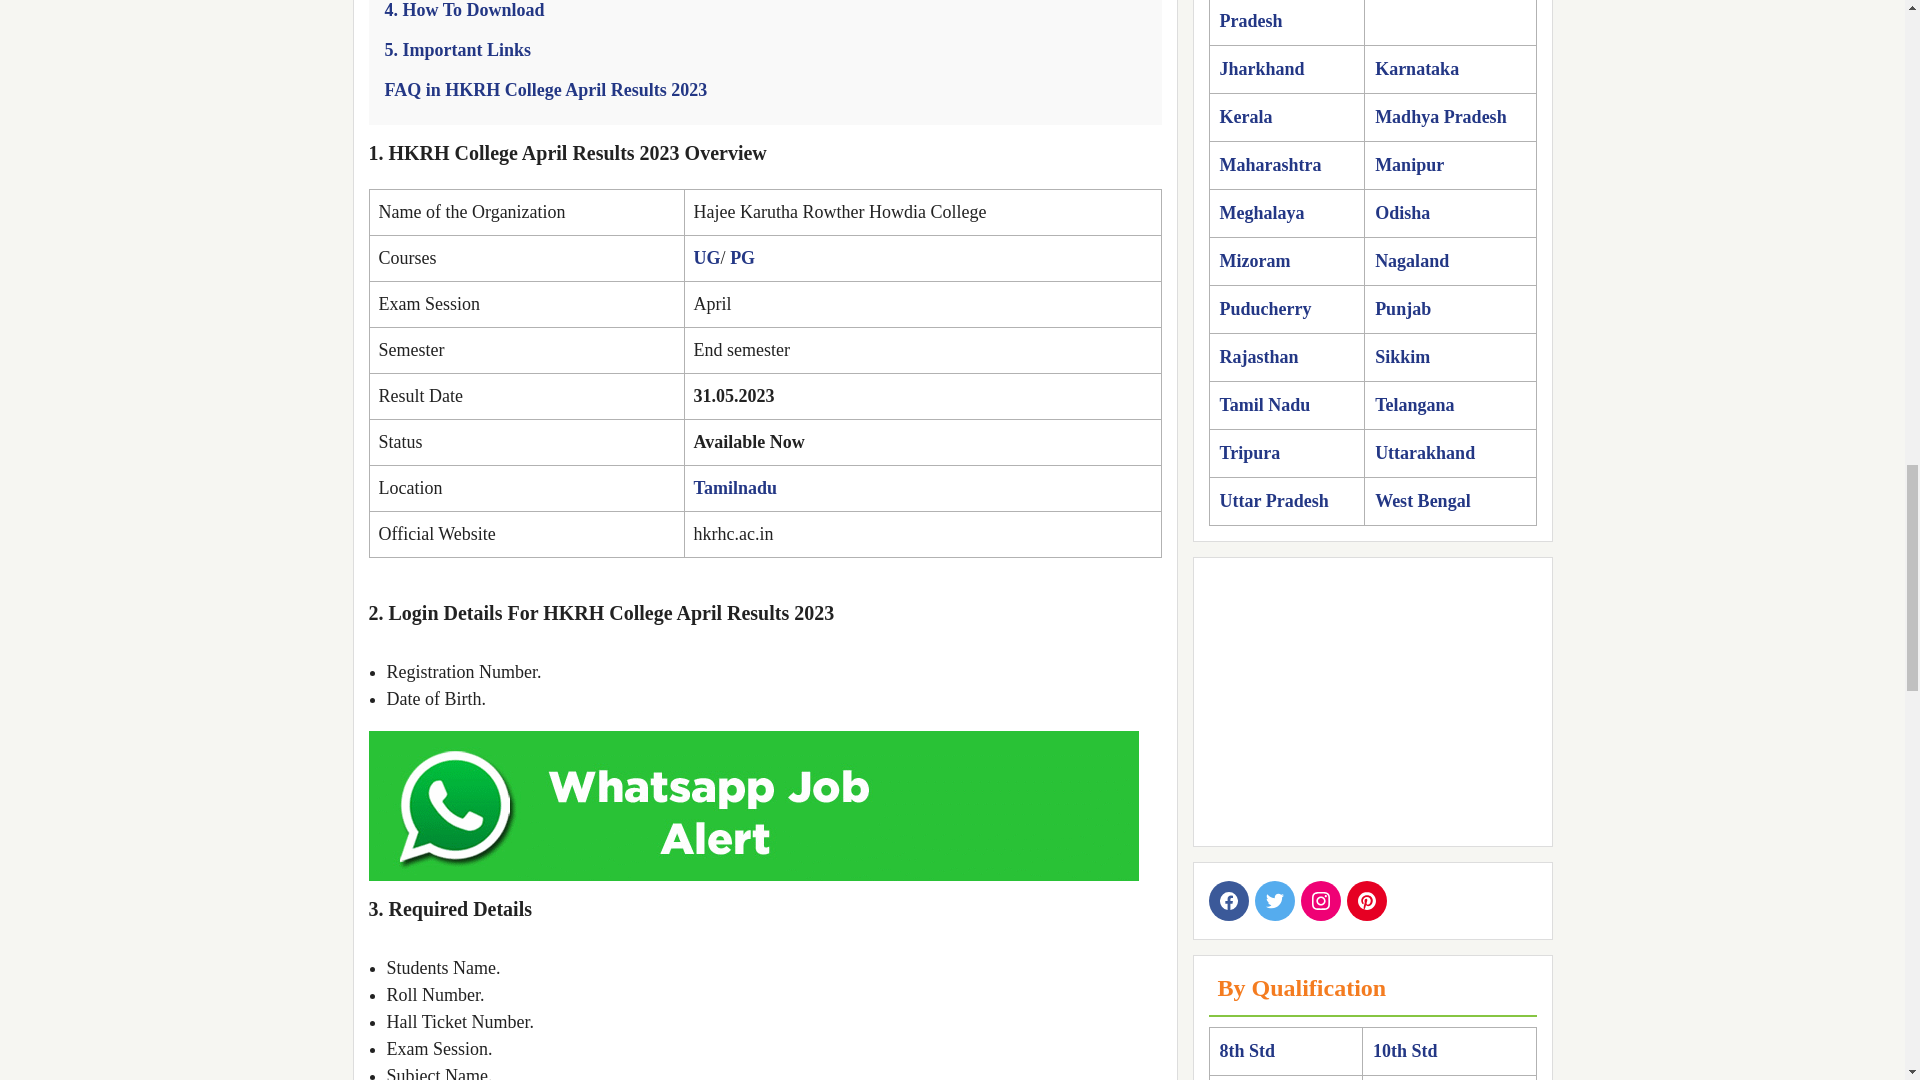  I want to click on 5. Important Links, so click(458, 50).